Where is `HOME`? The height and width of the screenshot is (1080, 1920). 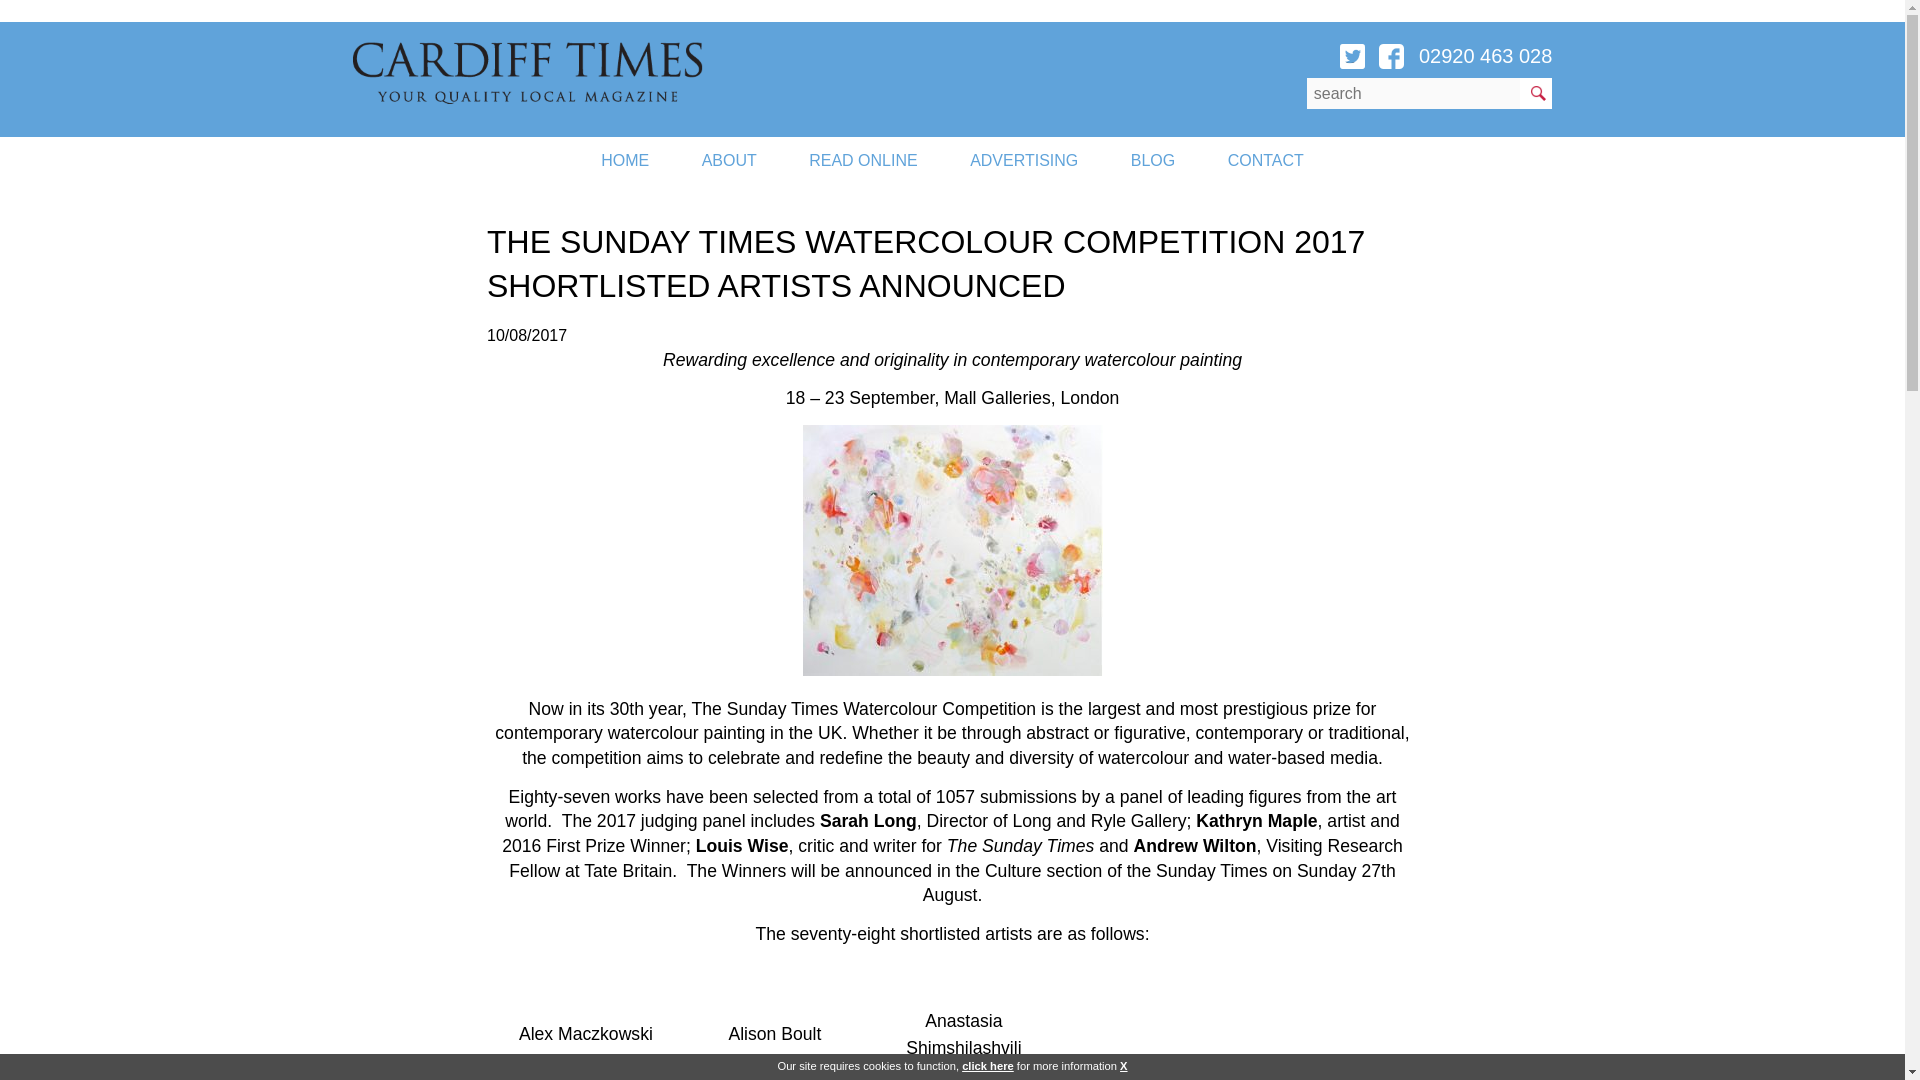
HOME is located at coordinates (625, 160).